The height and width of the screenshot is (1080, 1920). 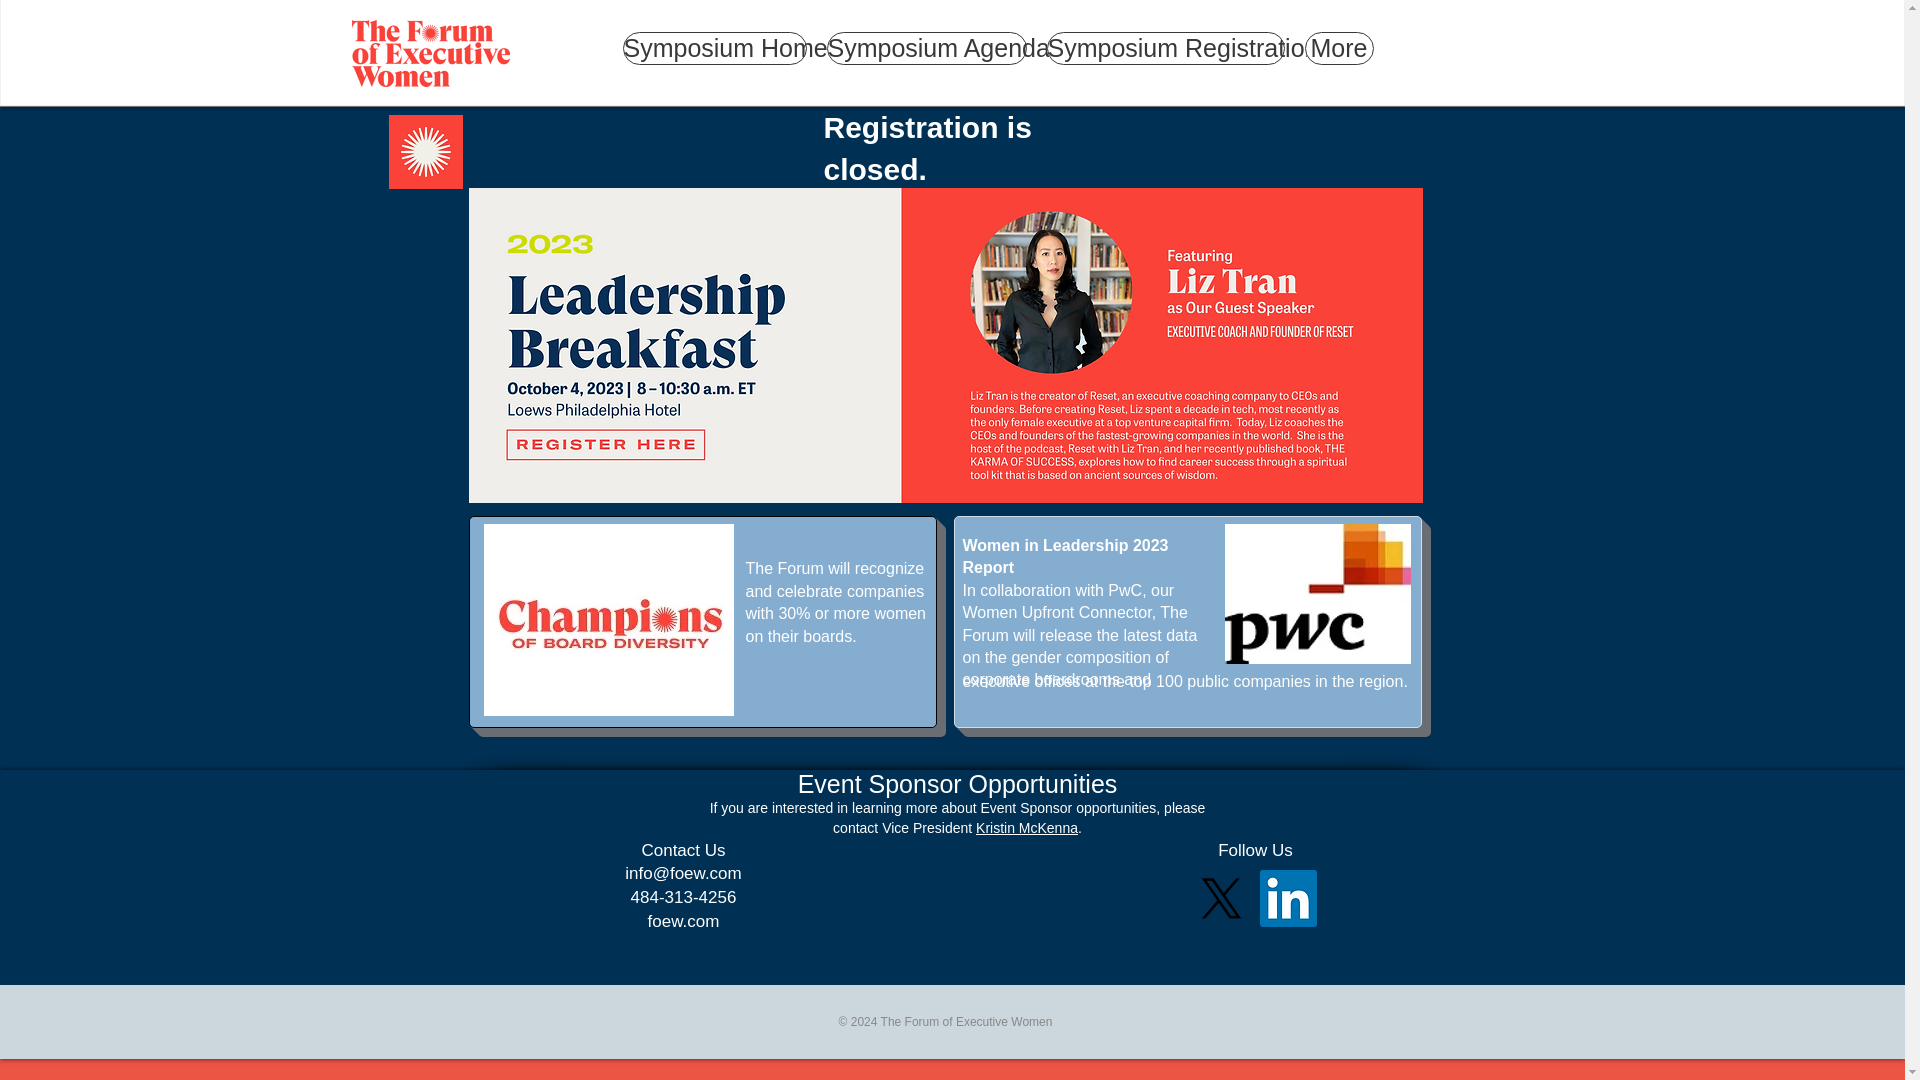 What do you see at coordinates (1316, 594) in the screenshot?
I see `PwC 150.jpg` at bounding box center [1316, 594].